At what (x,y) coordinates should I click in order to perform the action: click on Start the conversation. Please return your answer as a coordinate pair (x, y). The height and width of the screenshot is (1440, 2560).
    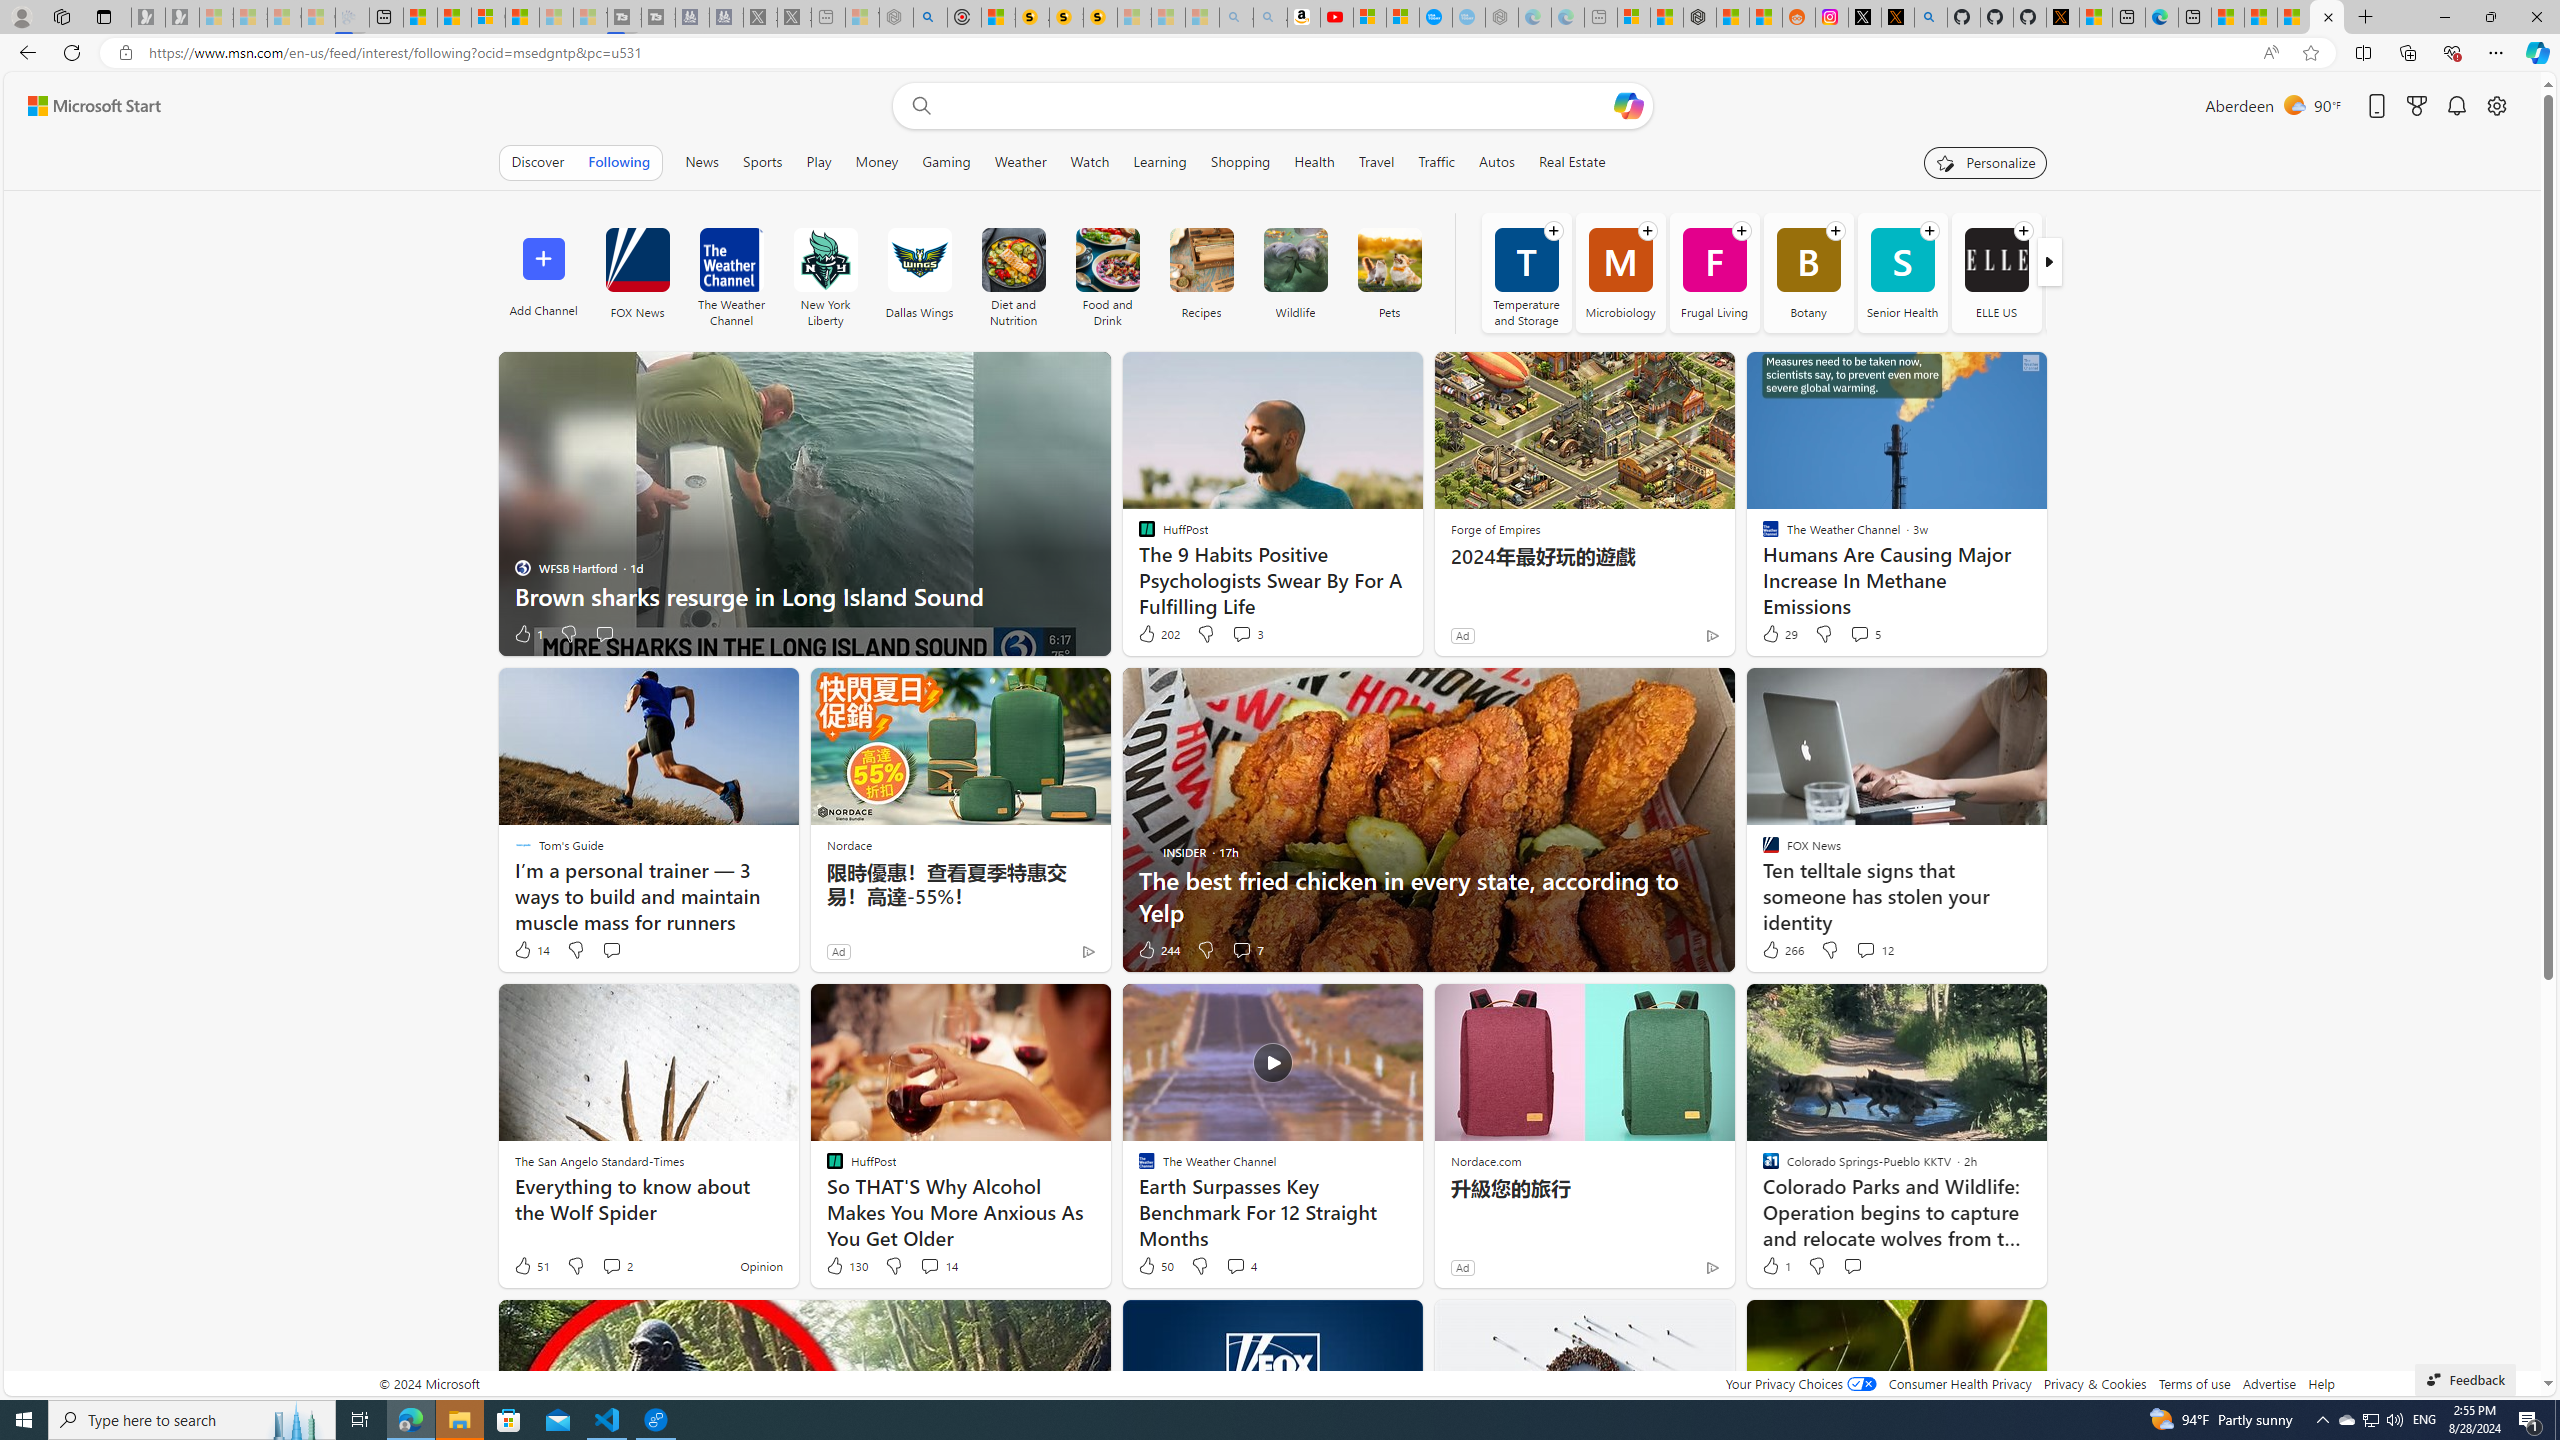
    Looking at the image, I should click on (1852, 1266).